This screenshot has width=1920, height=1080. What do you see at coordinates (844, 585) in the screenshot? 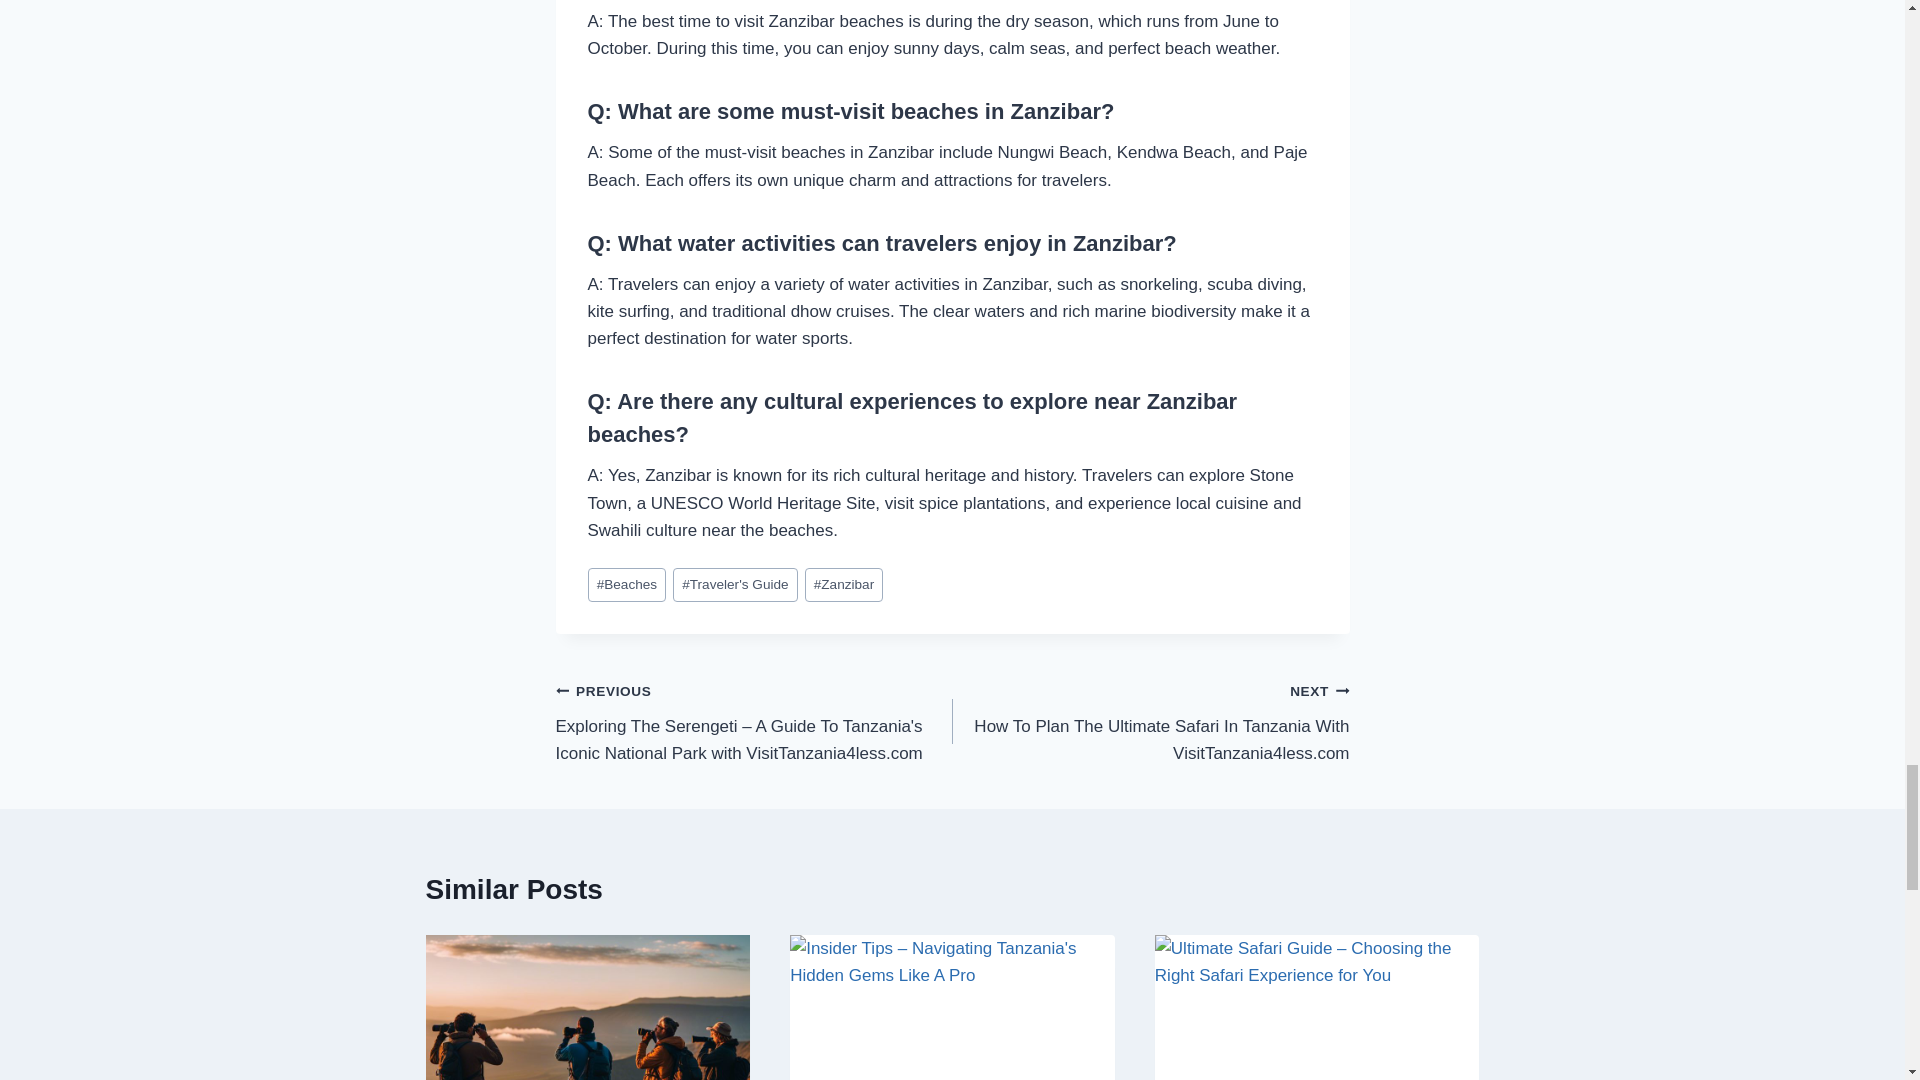
I see `Zanzibar` at bounding box center [844, 585].